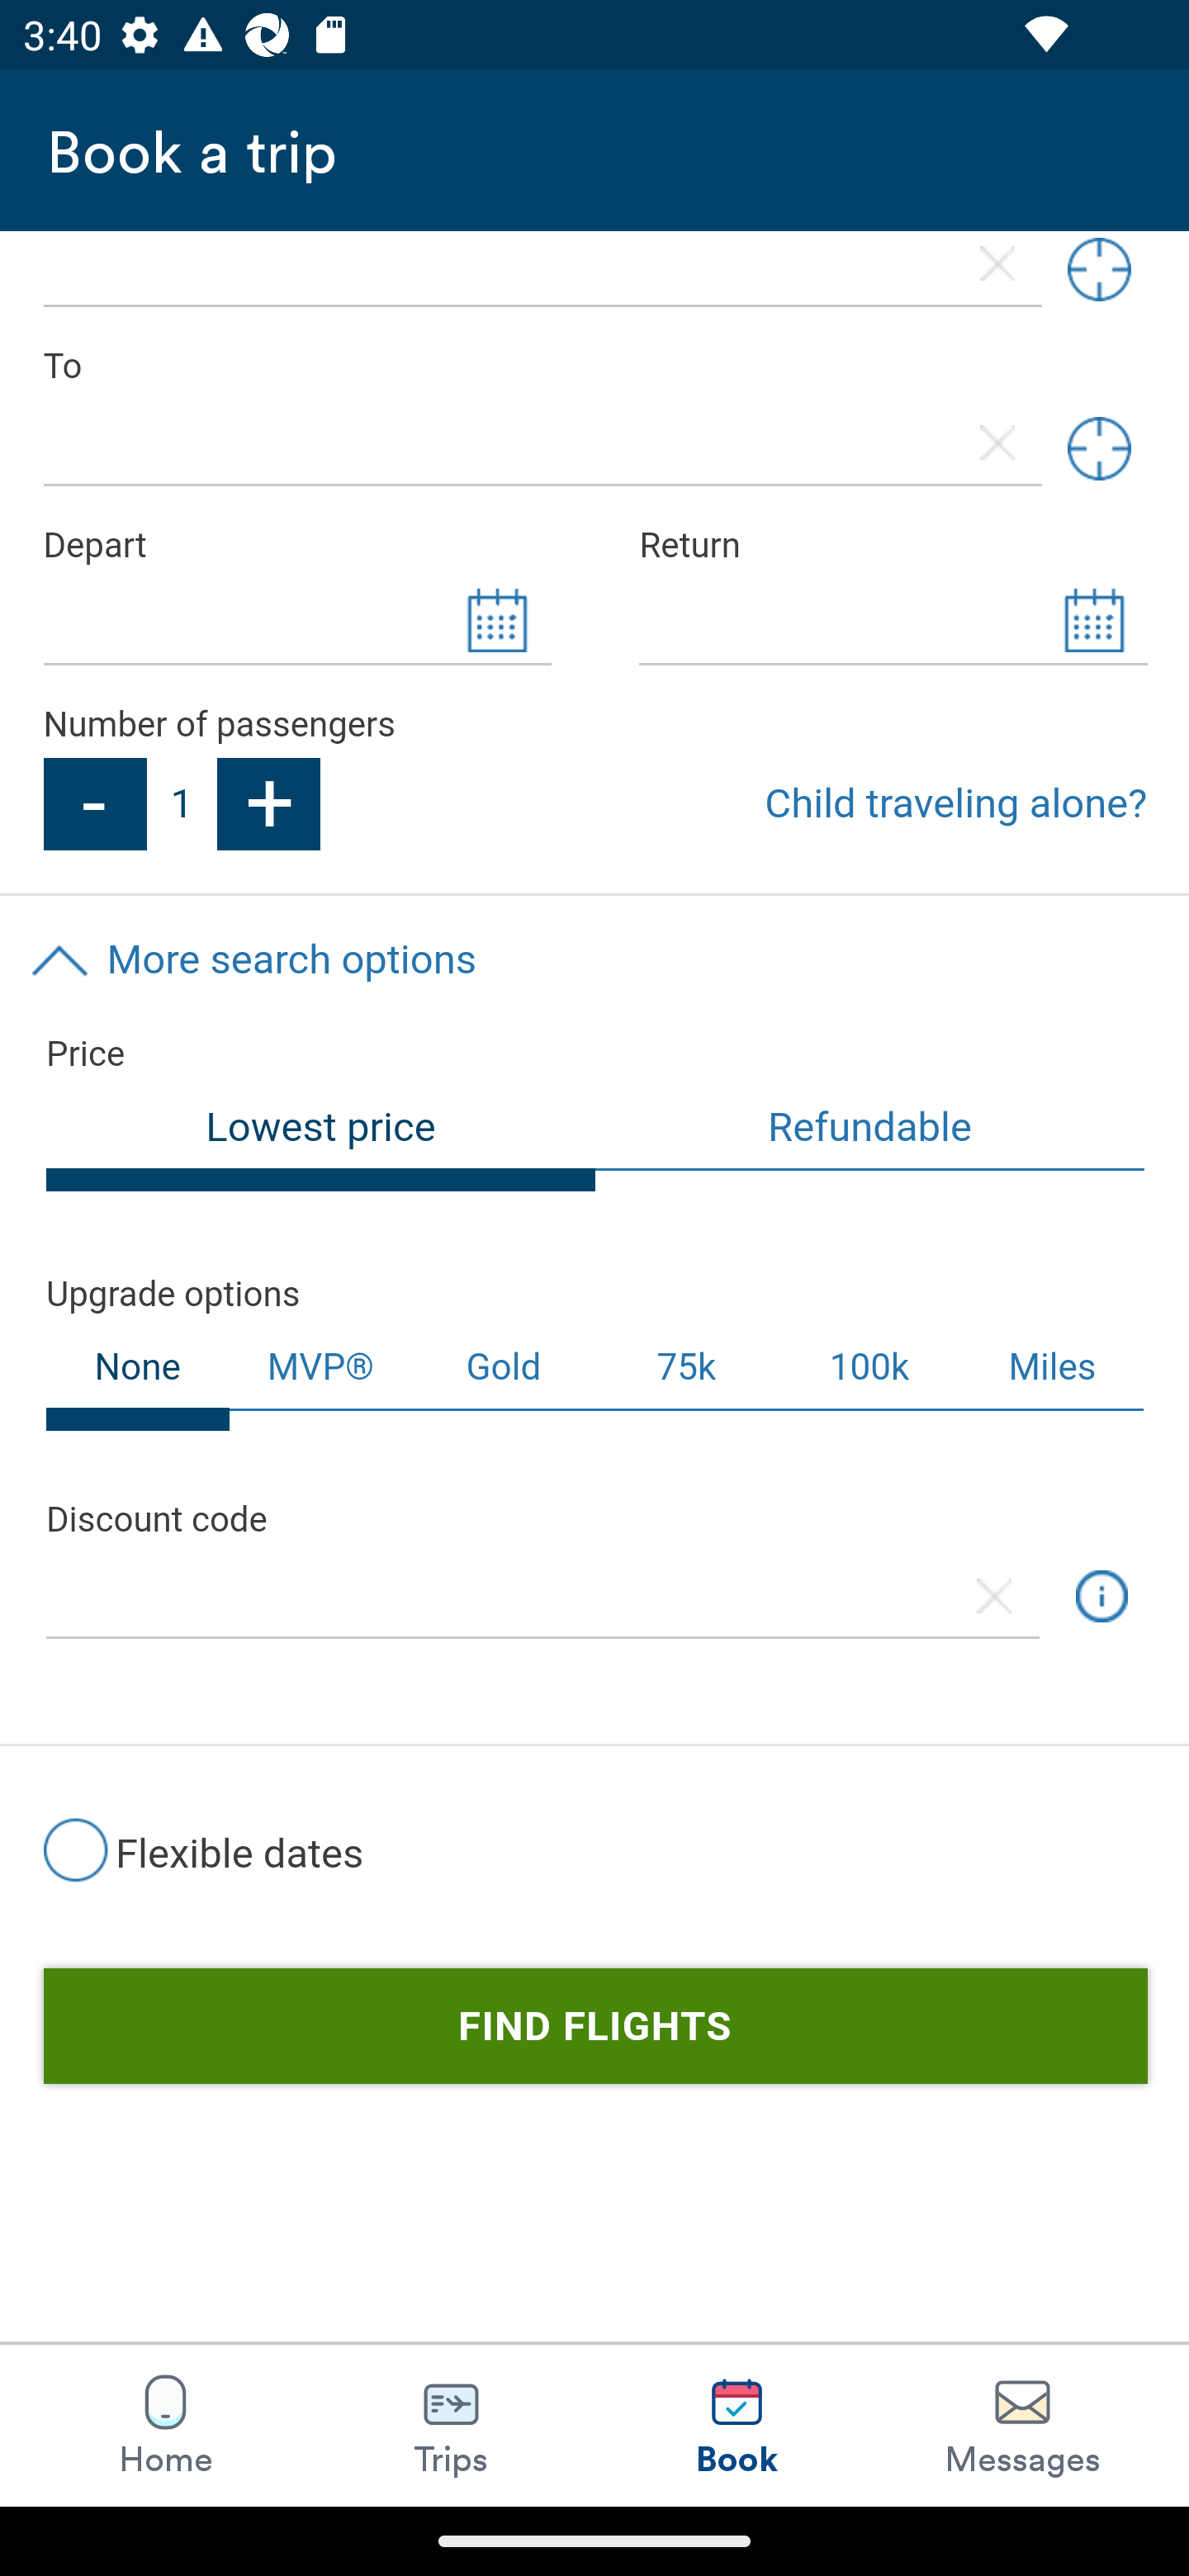  Describe the element at coordinates (504, 1369) in the screenshot. I see `Gold` at that location.